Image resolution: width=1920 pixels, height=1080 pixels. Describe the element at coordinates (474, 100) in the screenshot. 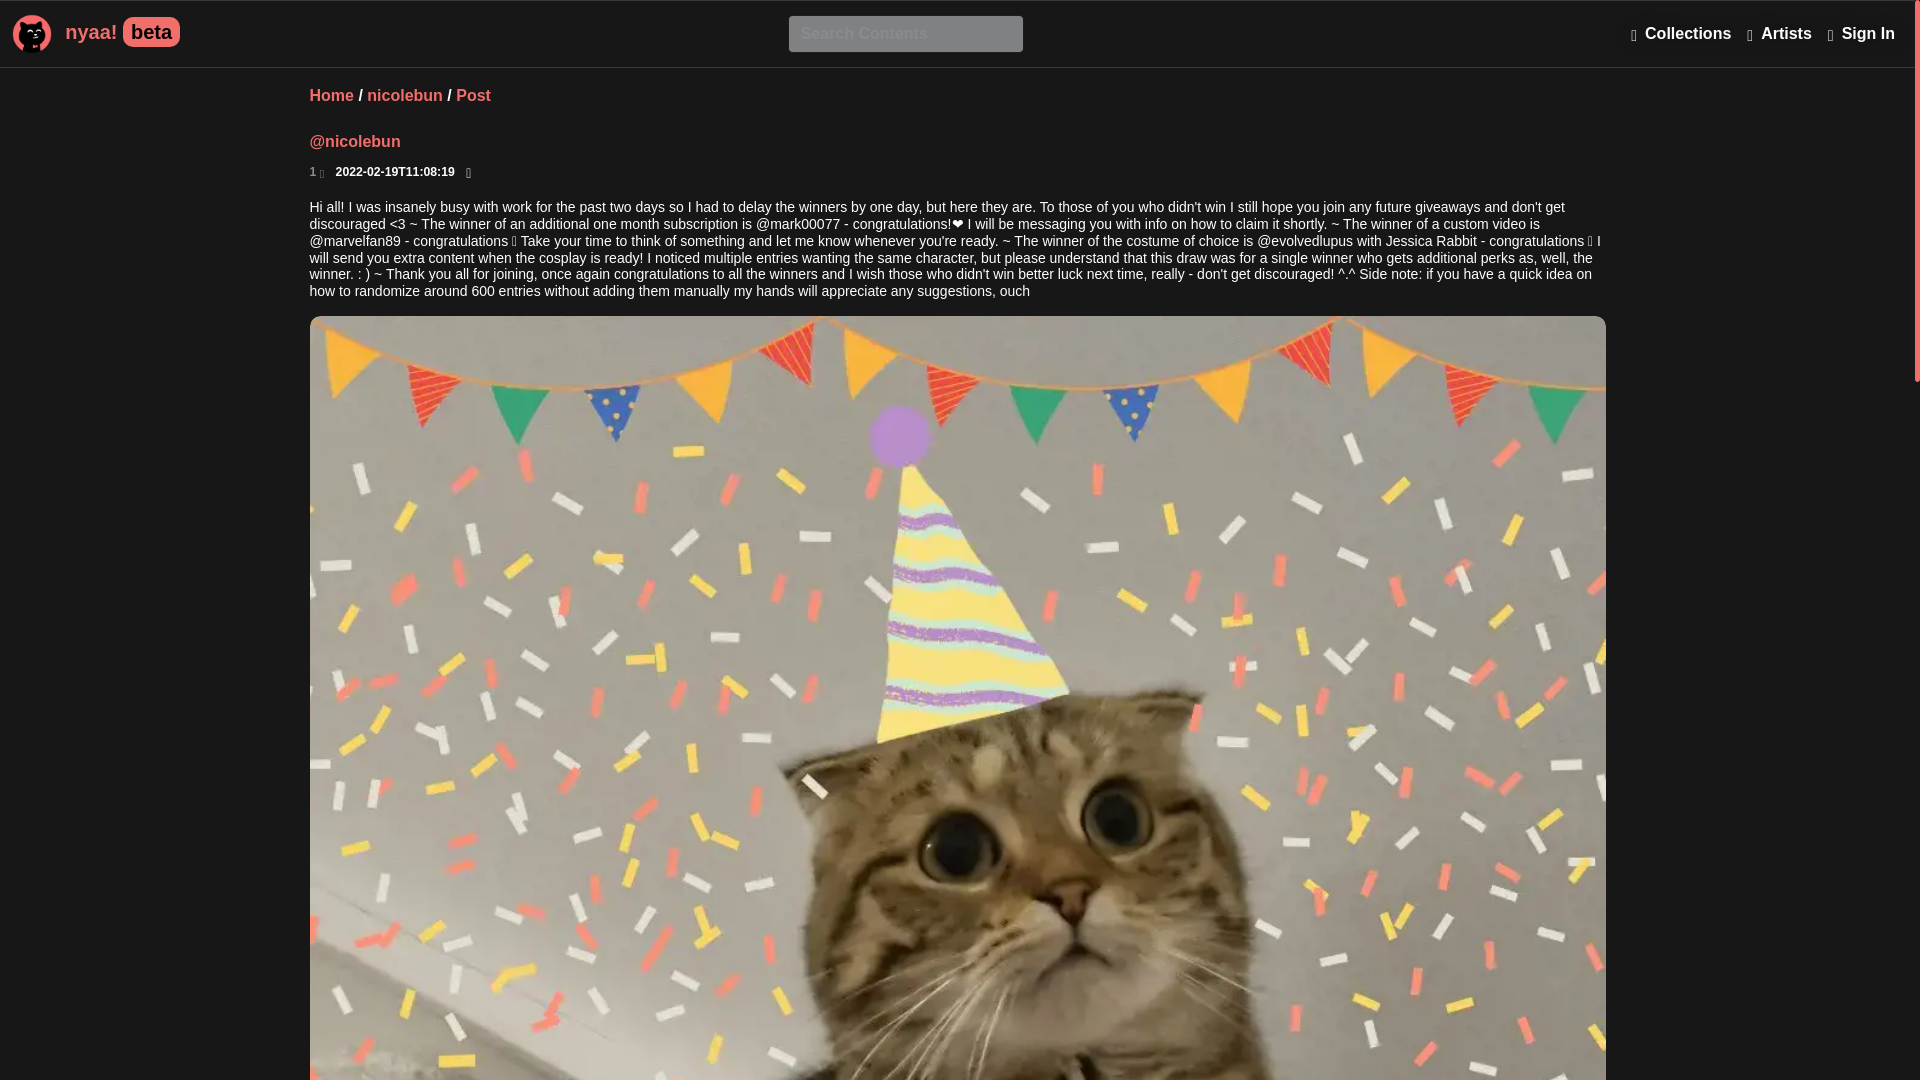

I see `Post` at that location.